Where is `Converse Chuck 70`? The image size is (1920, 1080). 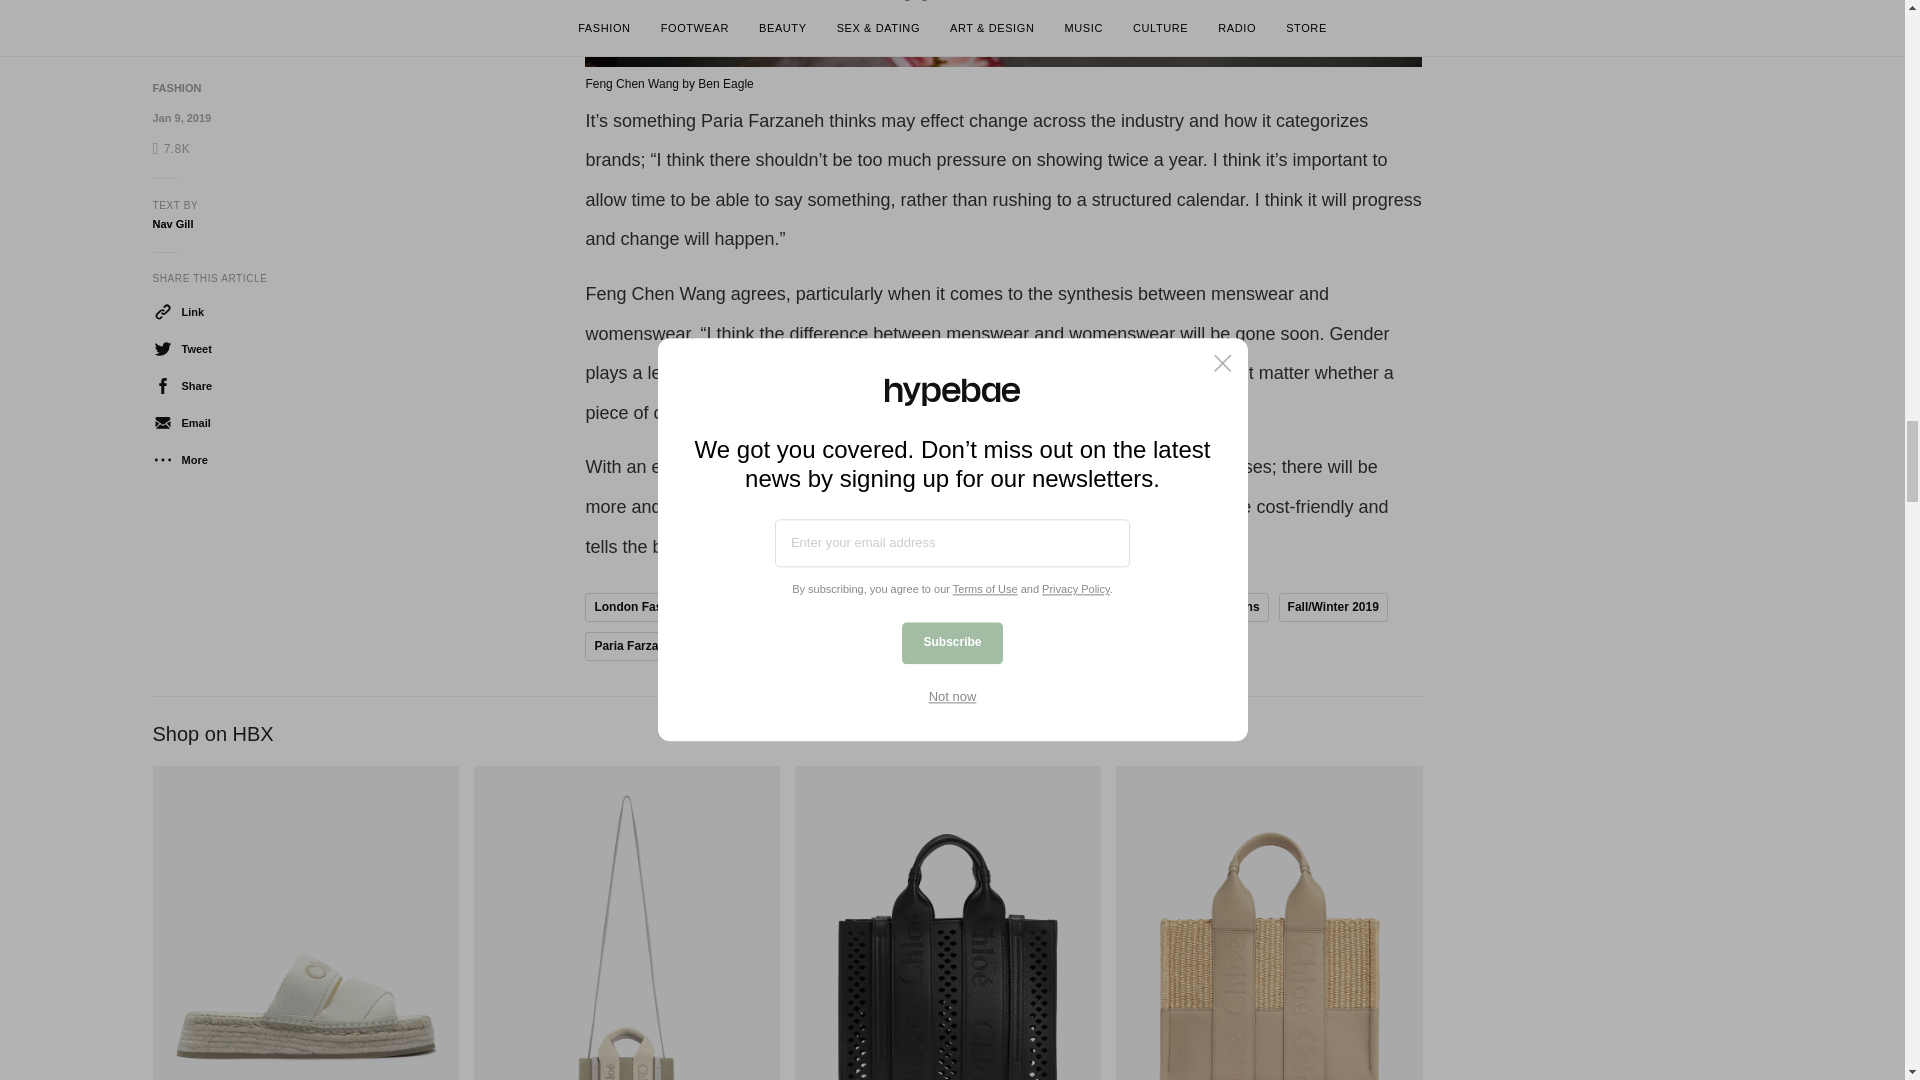 Converse Chuck 70 is located at coordinates (1012, 607).